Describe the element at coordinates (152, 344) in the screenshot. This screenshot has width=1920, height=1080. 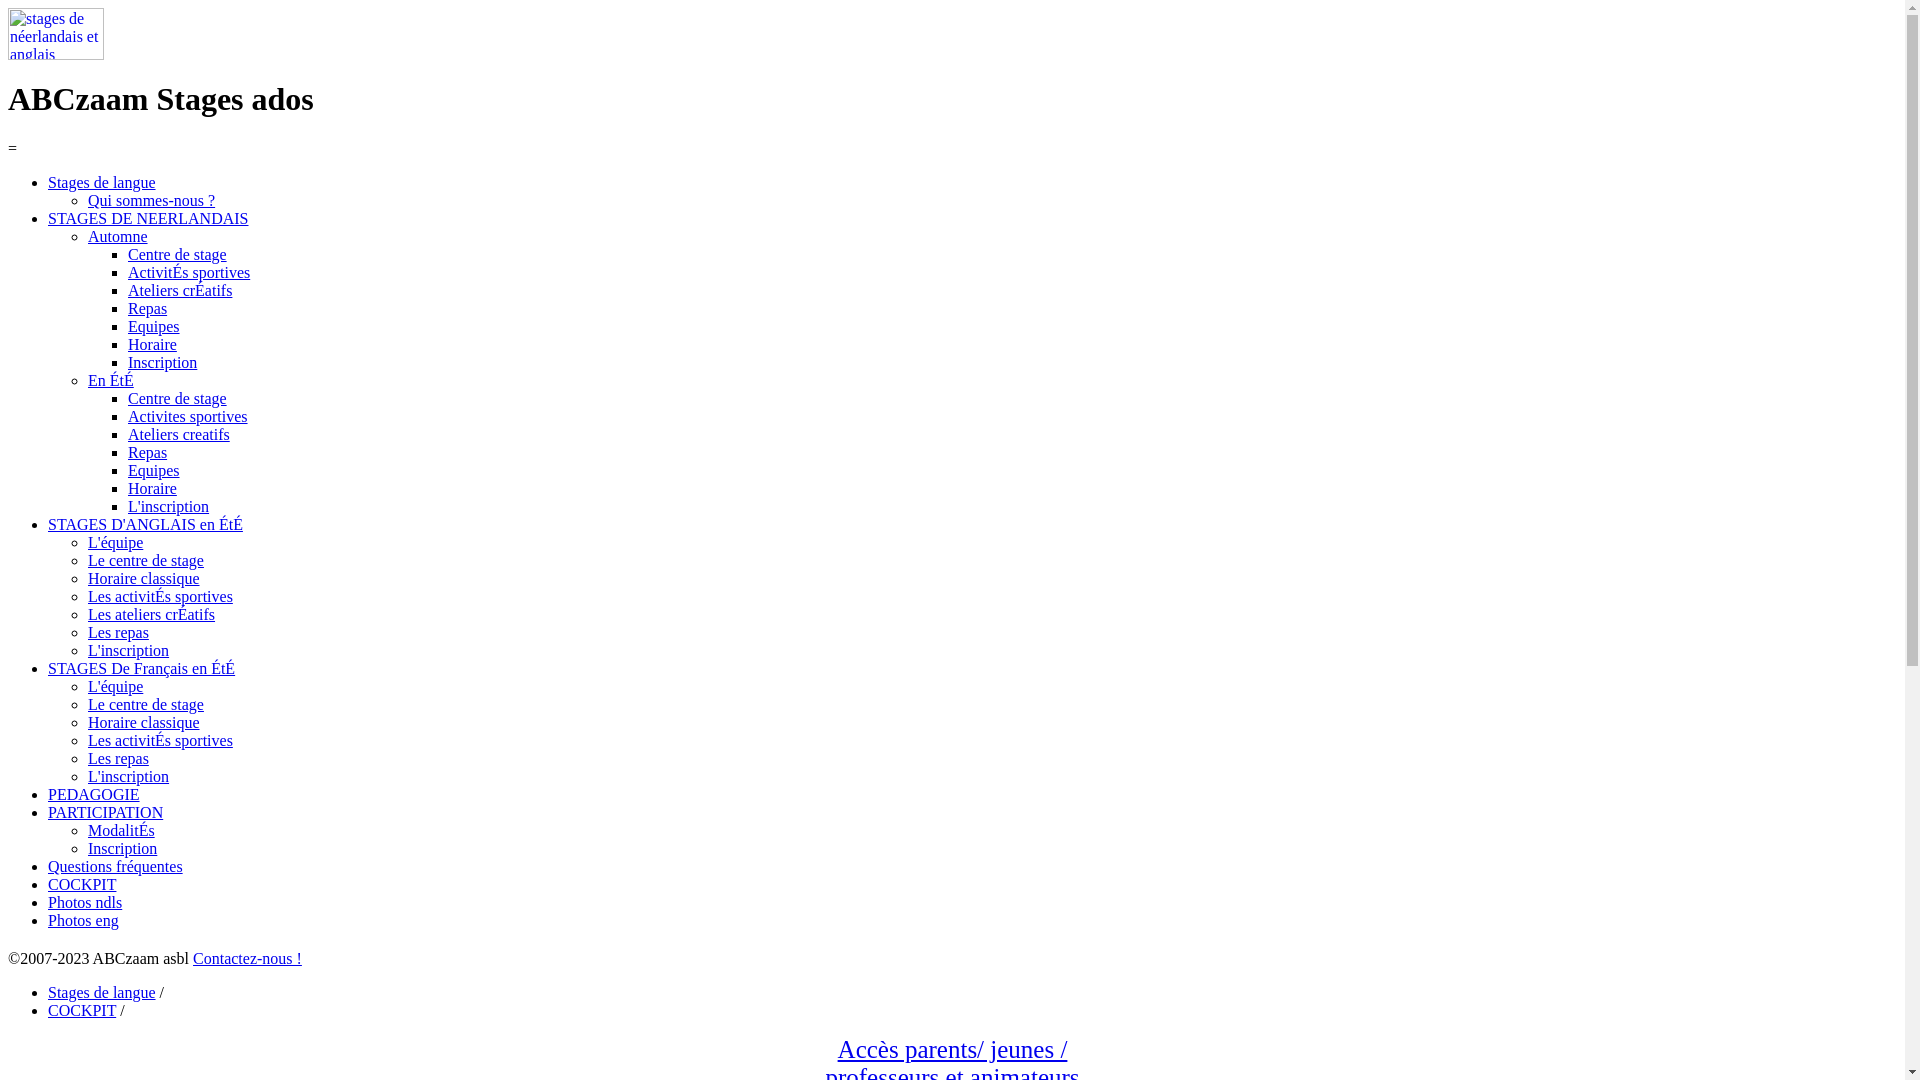
I see `Horaire` at that location.